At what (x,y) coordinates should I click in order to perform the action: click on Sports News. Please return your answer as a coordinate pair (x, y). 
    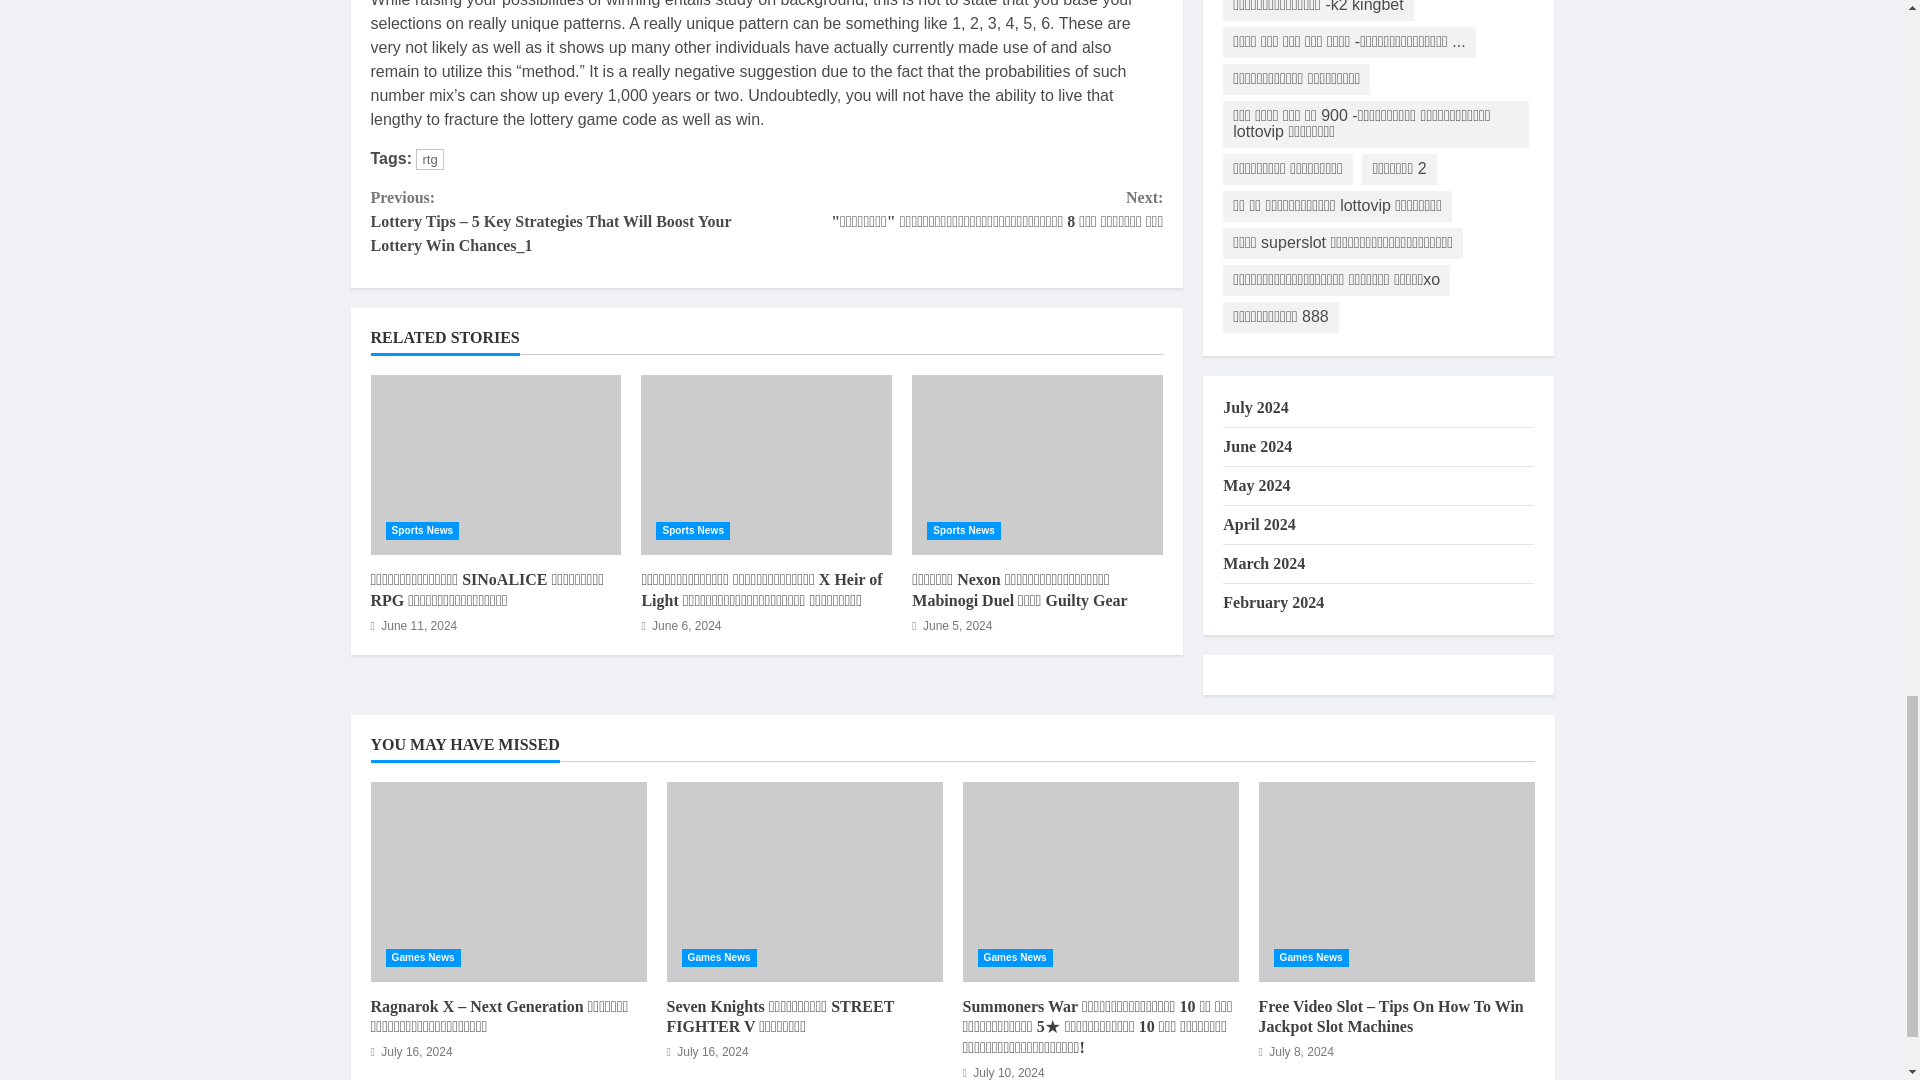
    Looking at the image, I should click on (692, 530).